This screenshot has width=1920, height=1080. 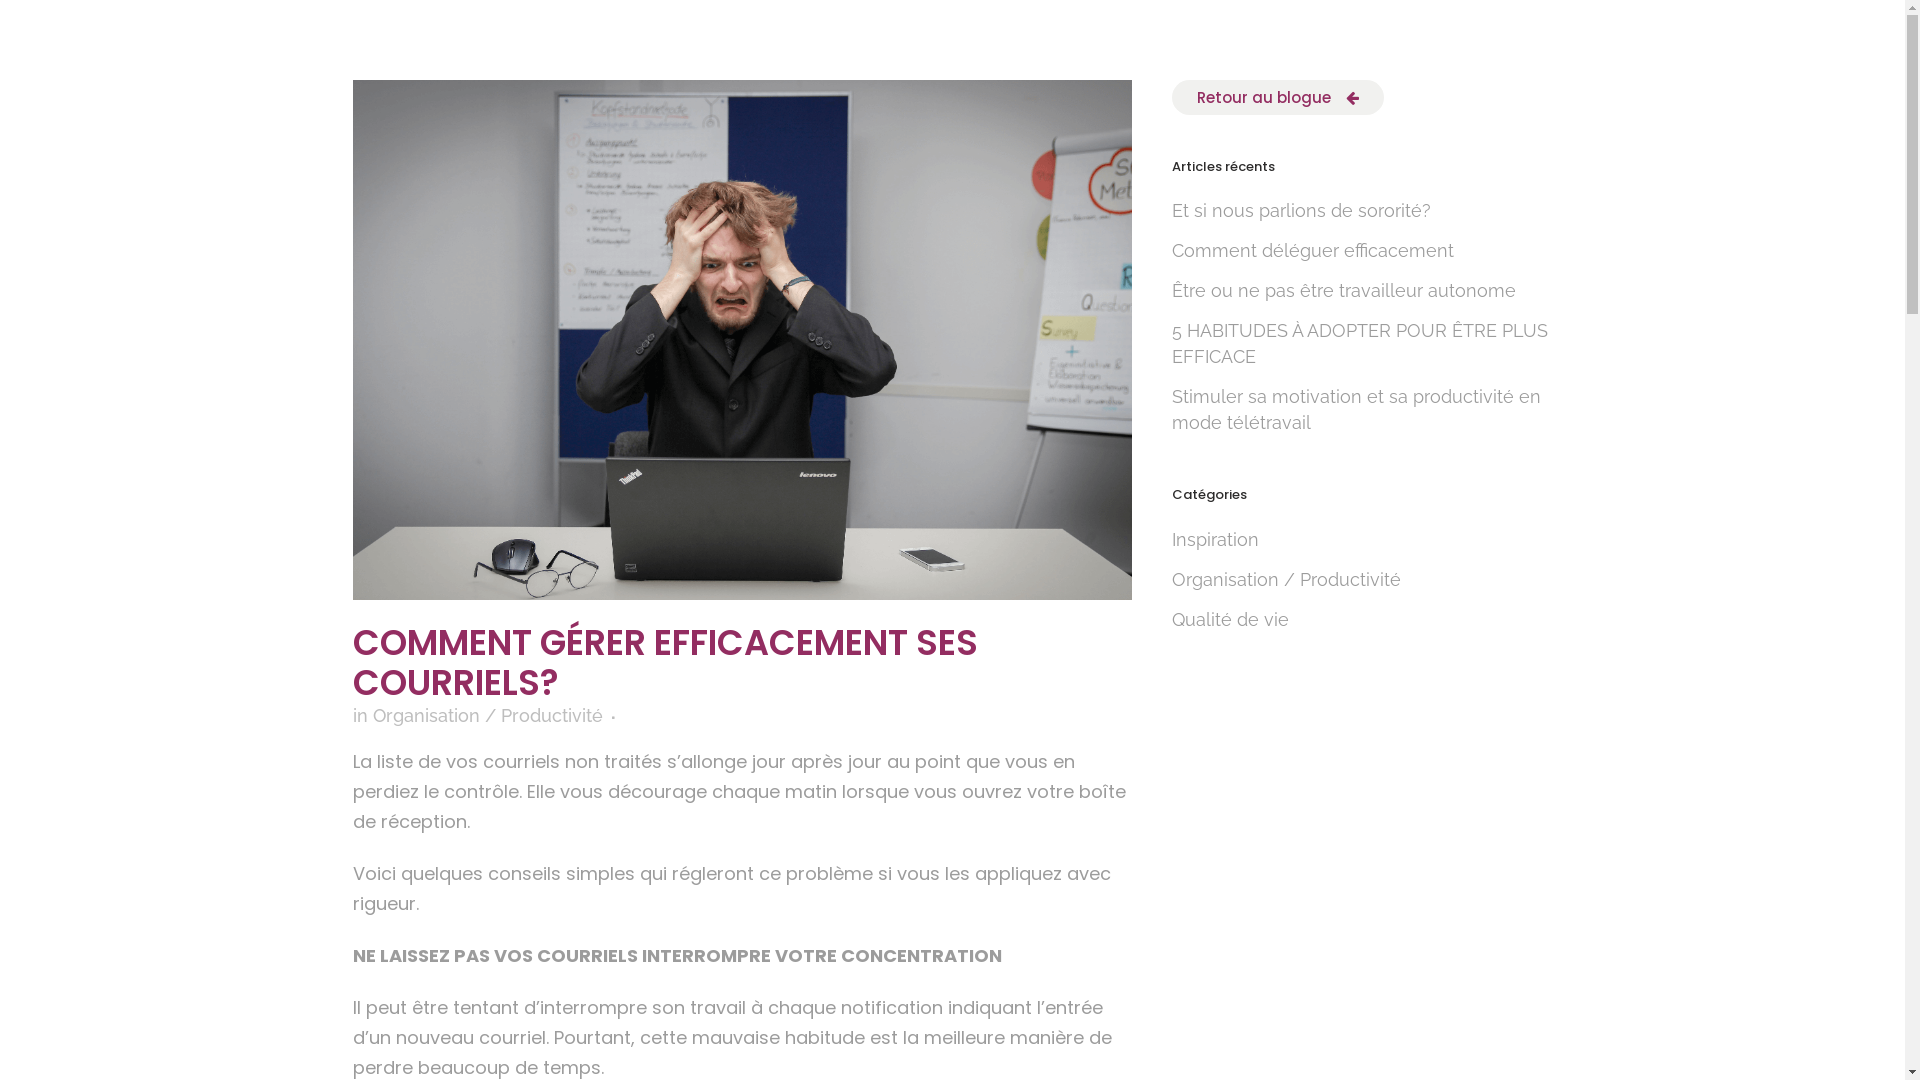 I want to click on Inspiration, so click(x=1216, y=540).